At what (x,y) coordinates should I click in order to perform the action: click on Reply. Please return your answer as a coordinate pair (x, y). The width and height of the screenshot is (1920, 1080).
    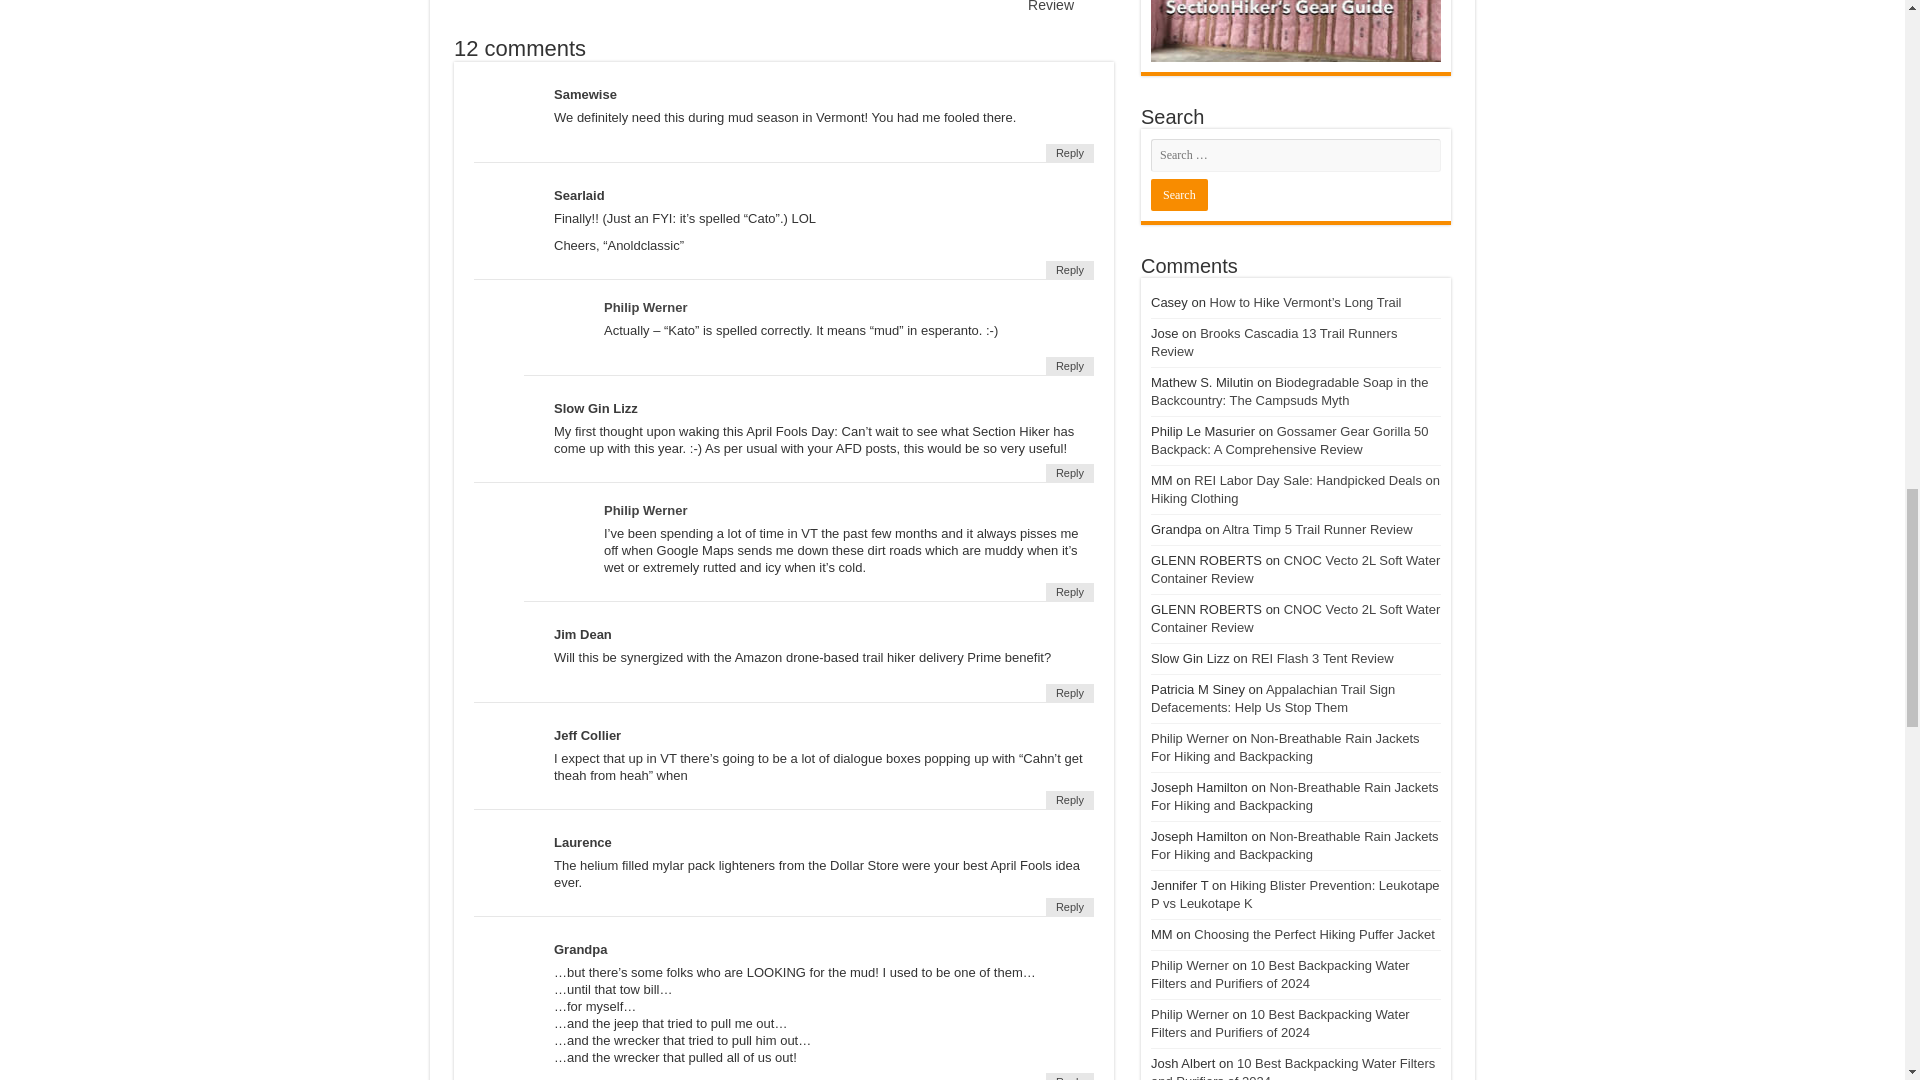
    Looking at the image, I should click on (1070, 270).